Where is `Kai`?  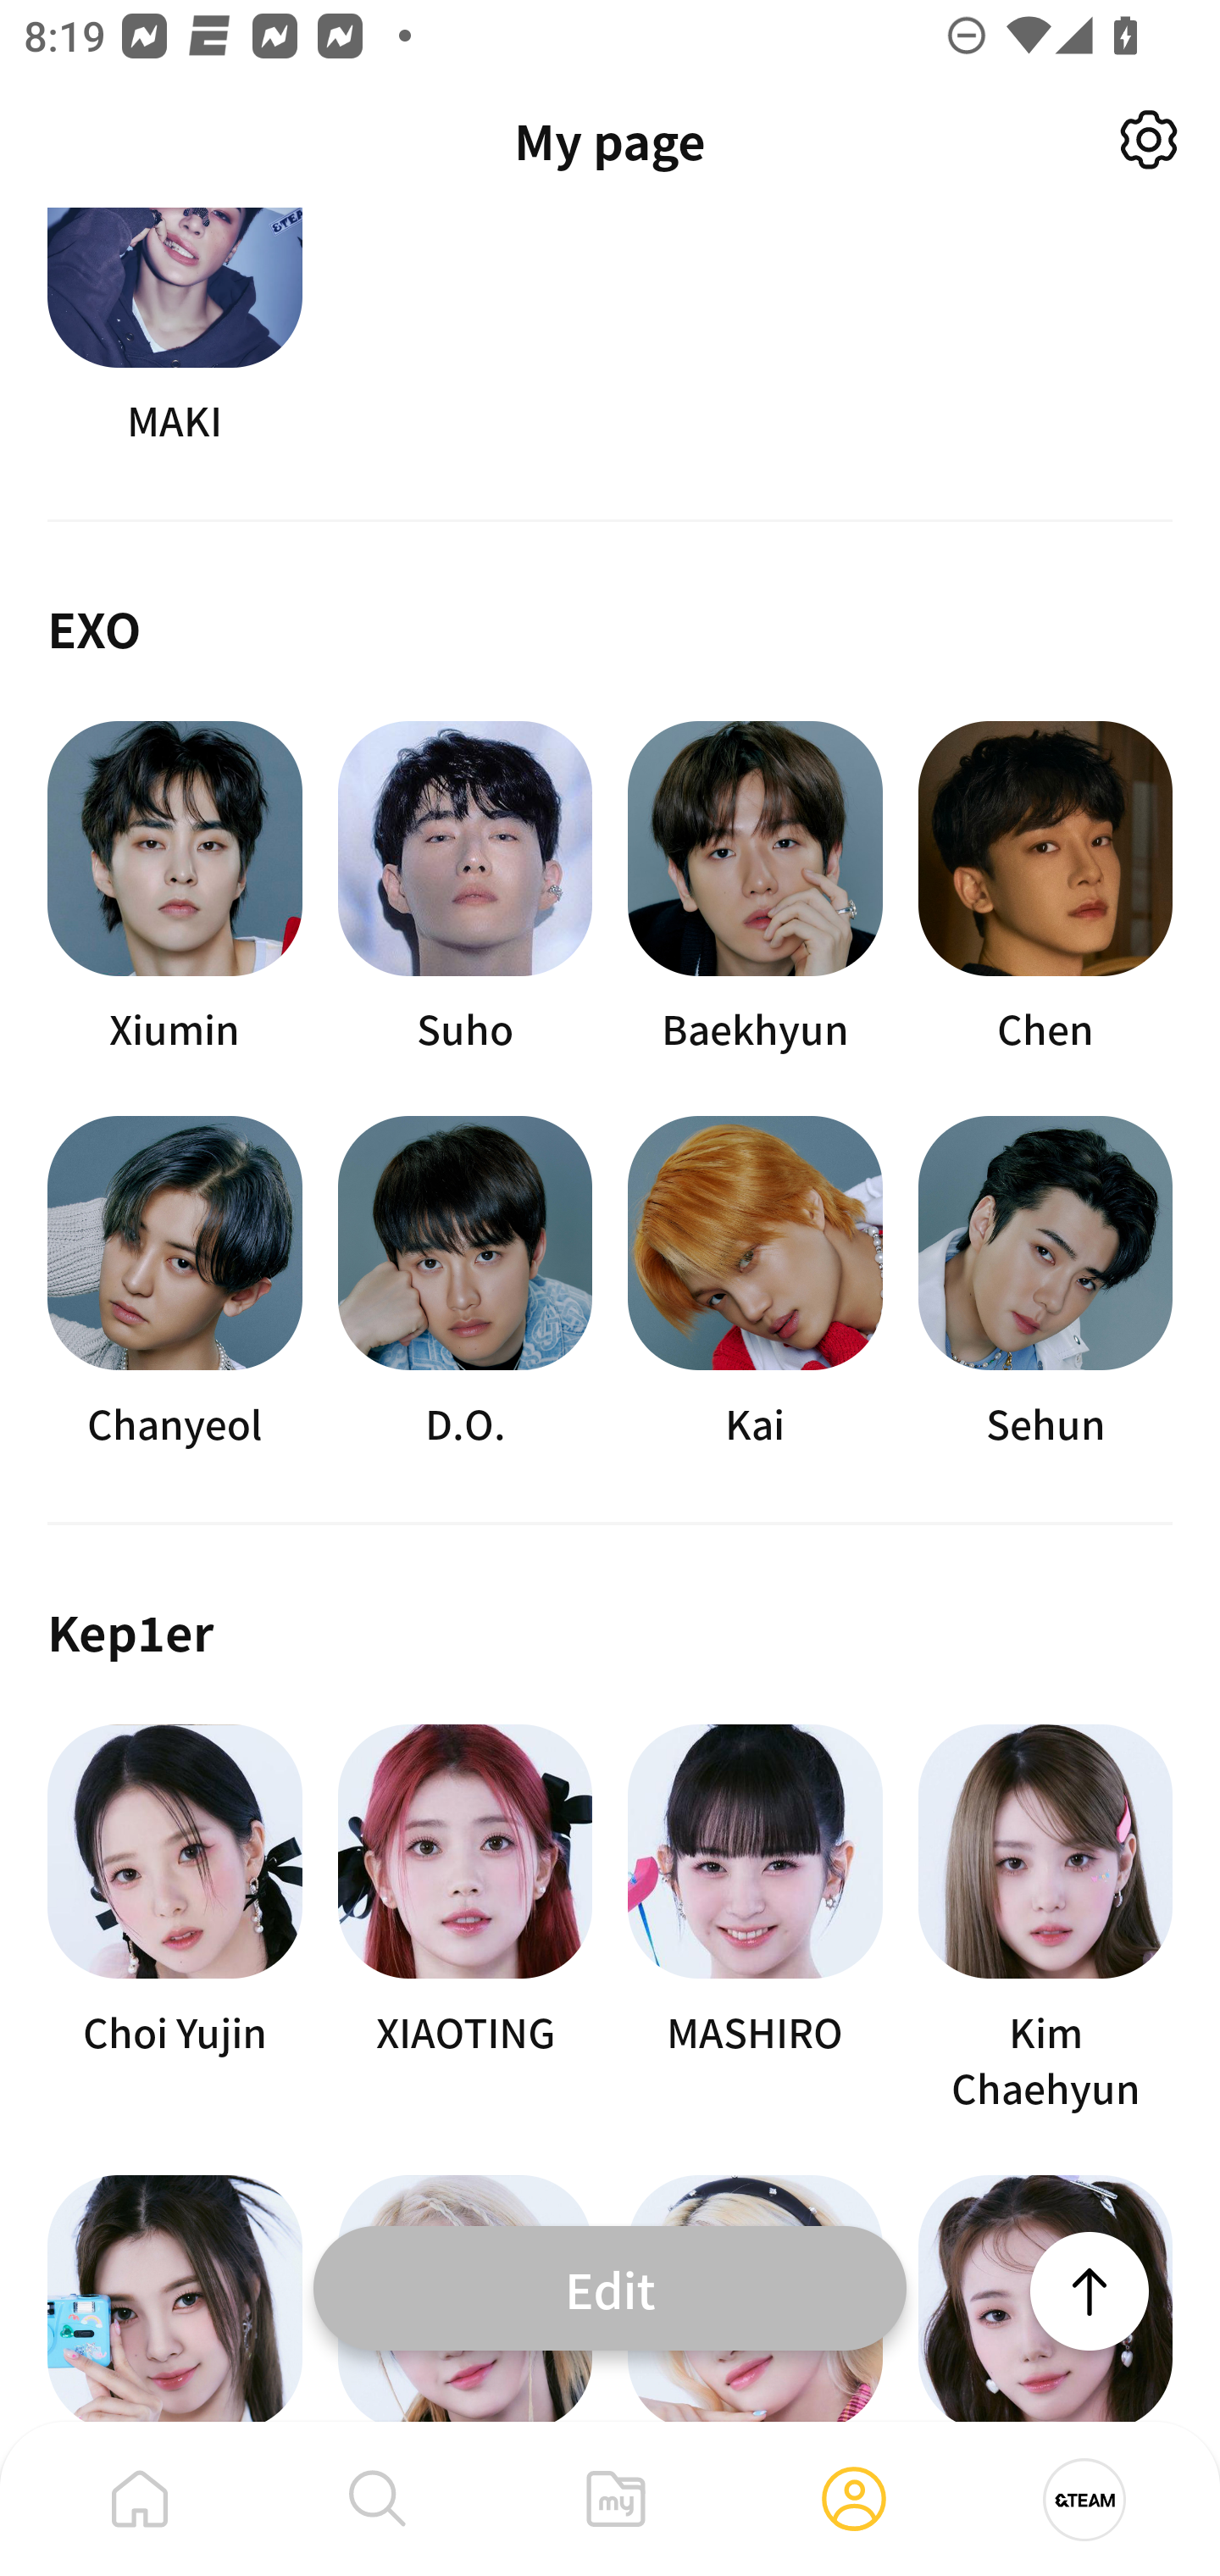 Kai is located at coordinates (756, 1283).